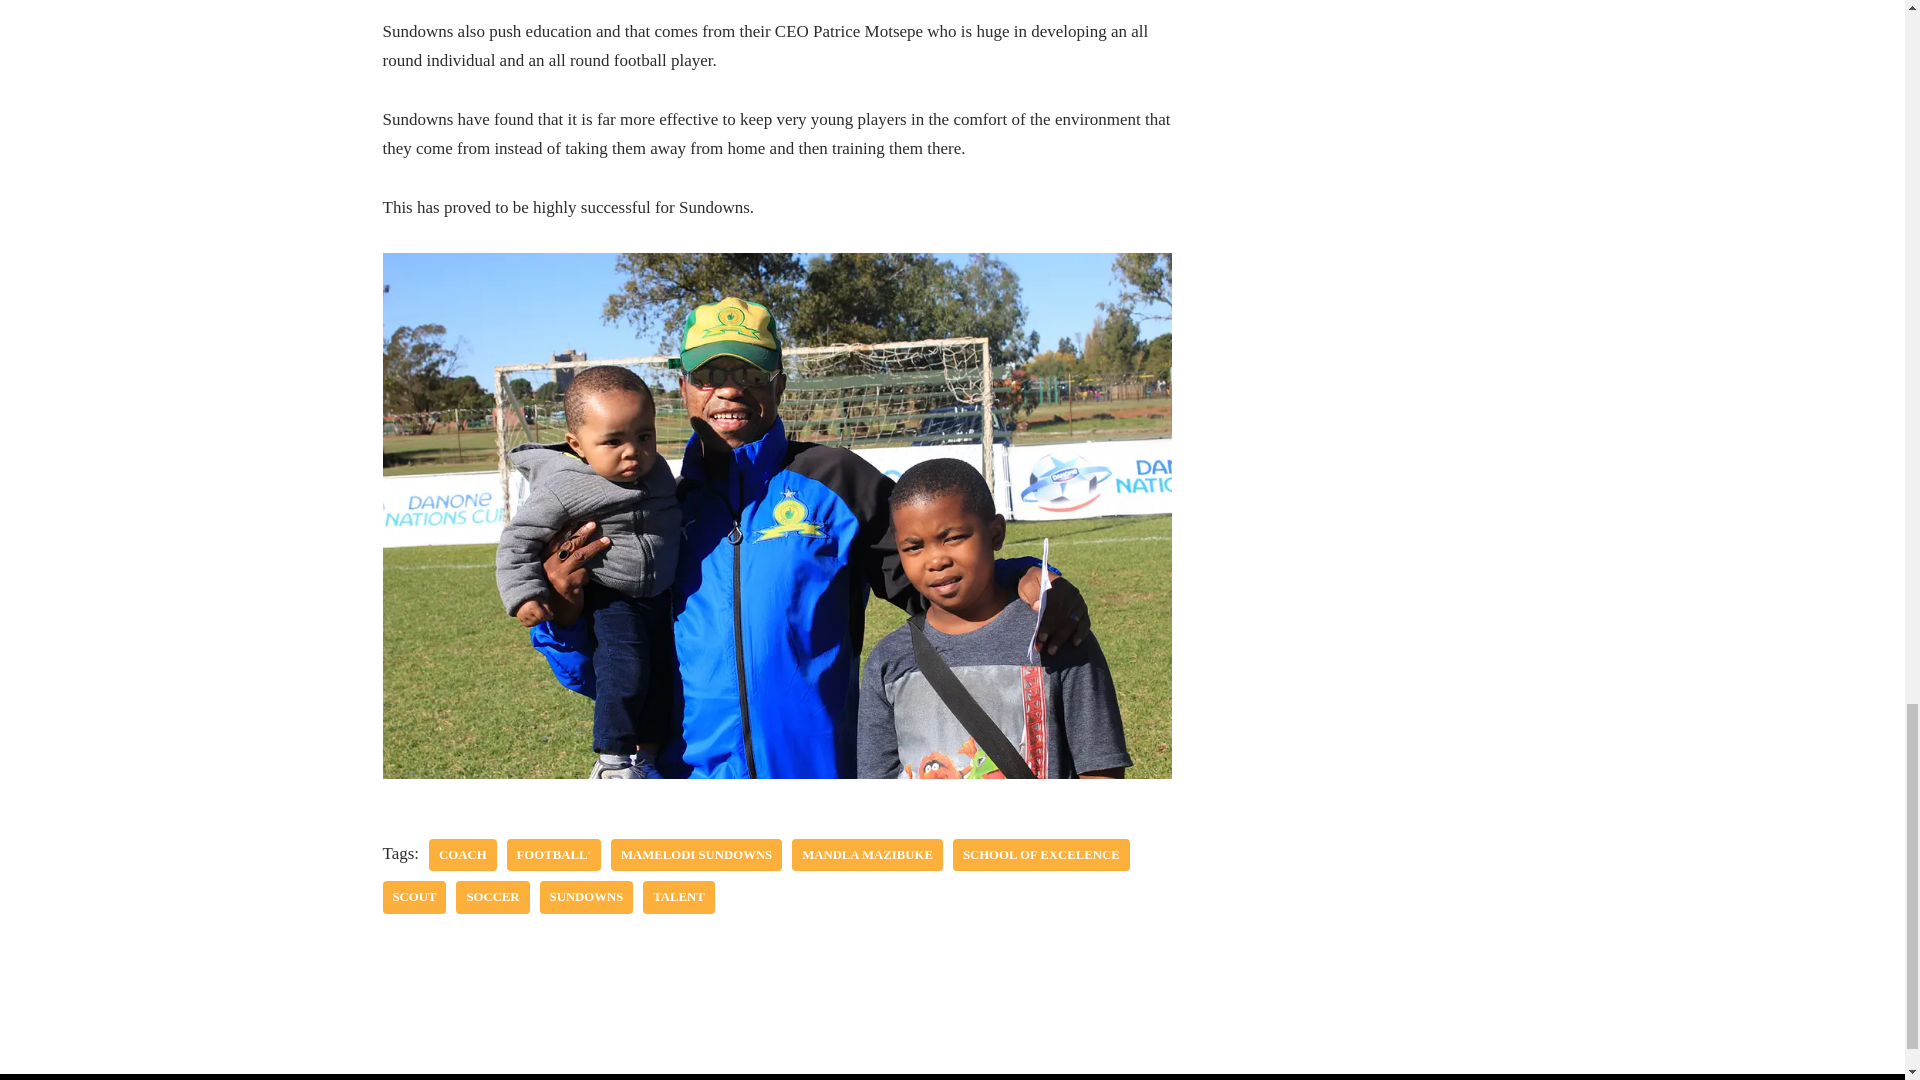 The image size is (1920, 1080). I want to click on SCHOOL OF EXCELENCE, so click(1041, 855).